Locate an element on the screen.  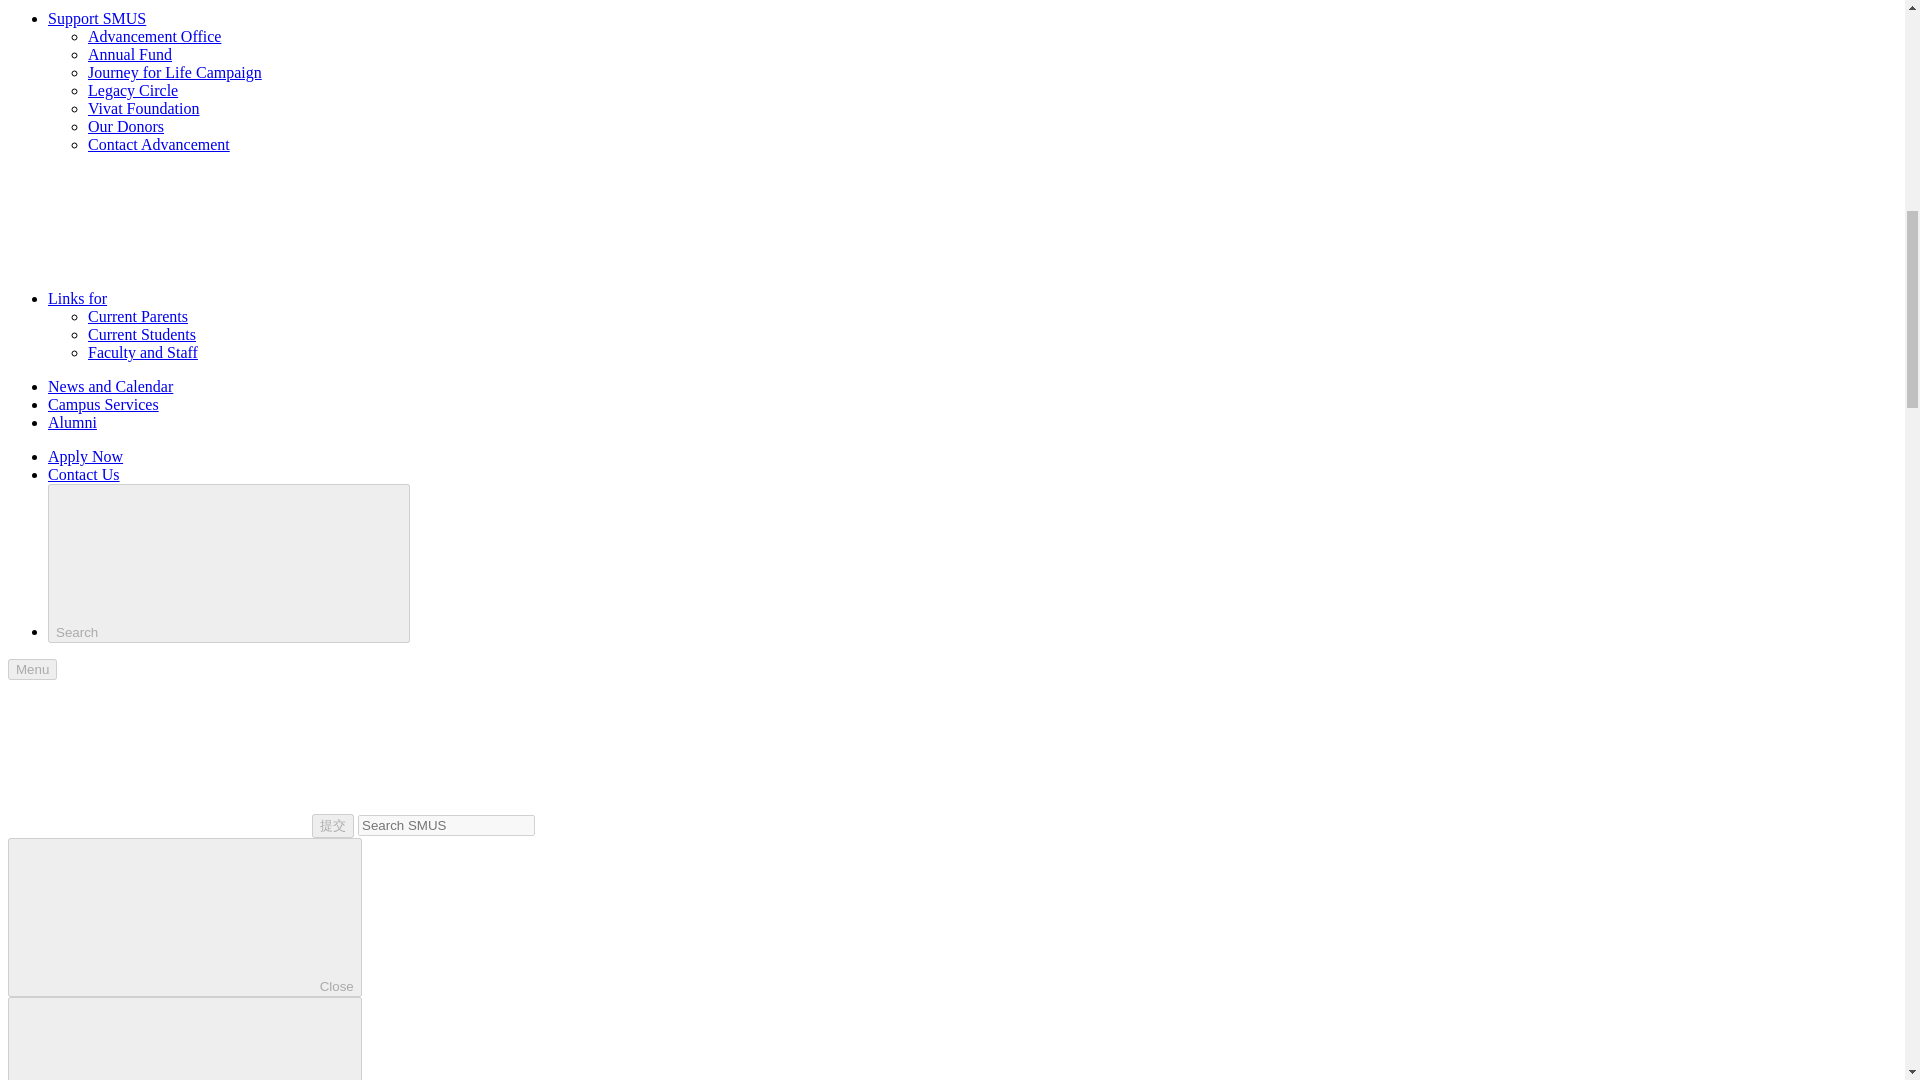
Vivat Foundation is located at coordinates (144, 108).